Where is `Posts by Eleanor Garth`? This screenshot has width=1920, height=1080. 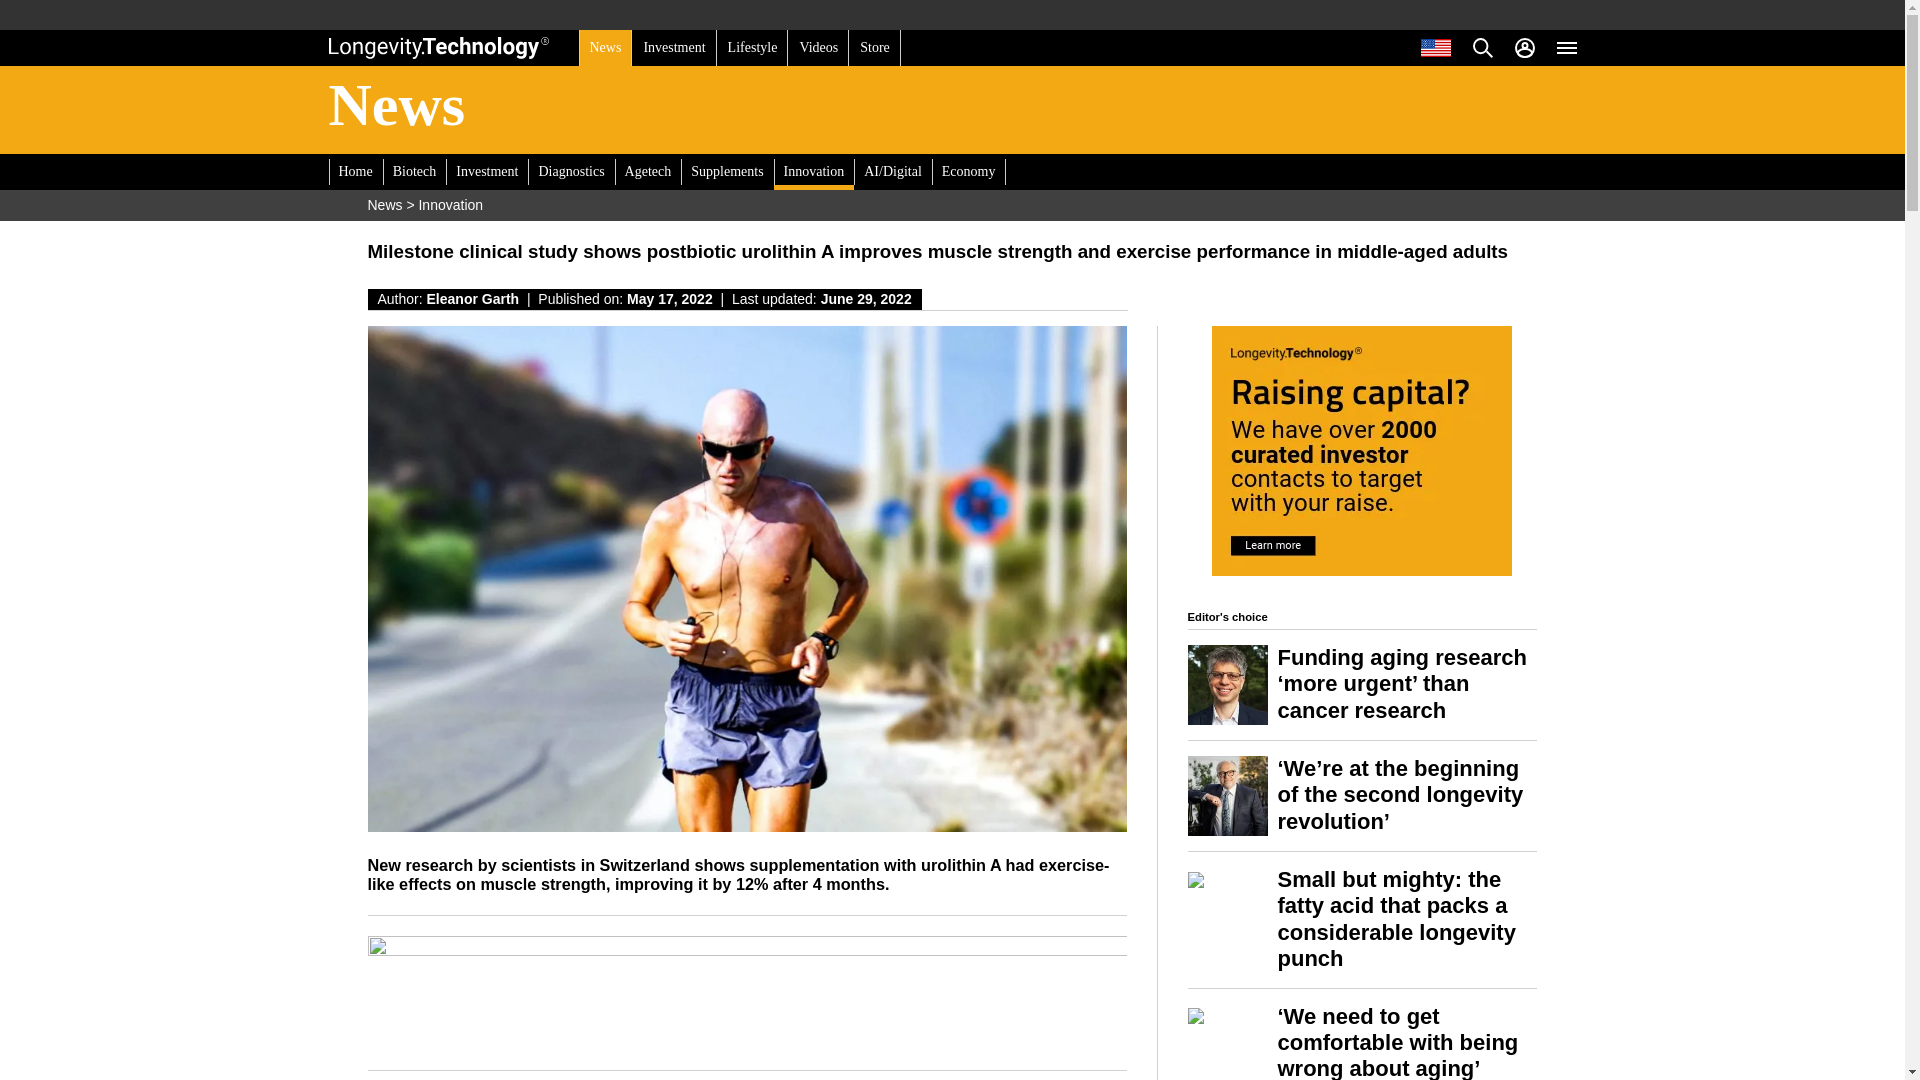 Posts by Eleanor Garth is located at coordinates (473, 298).